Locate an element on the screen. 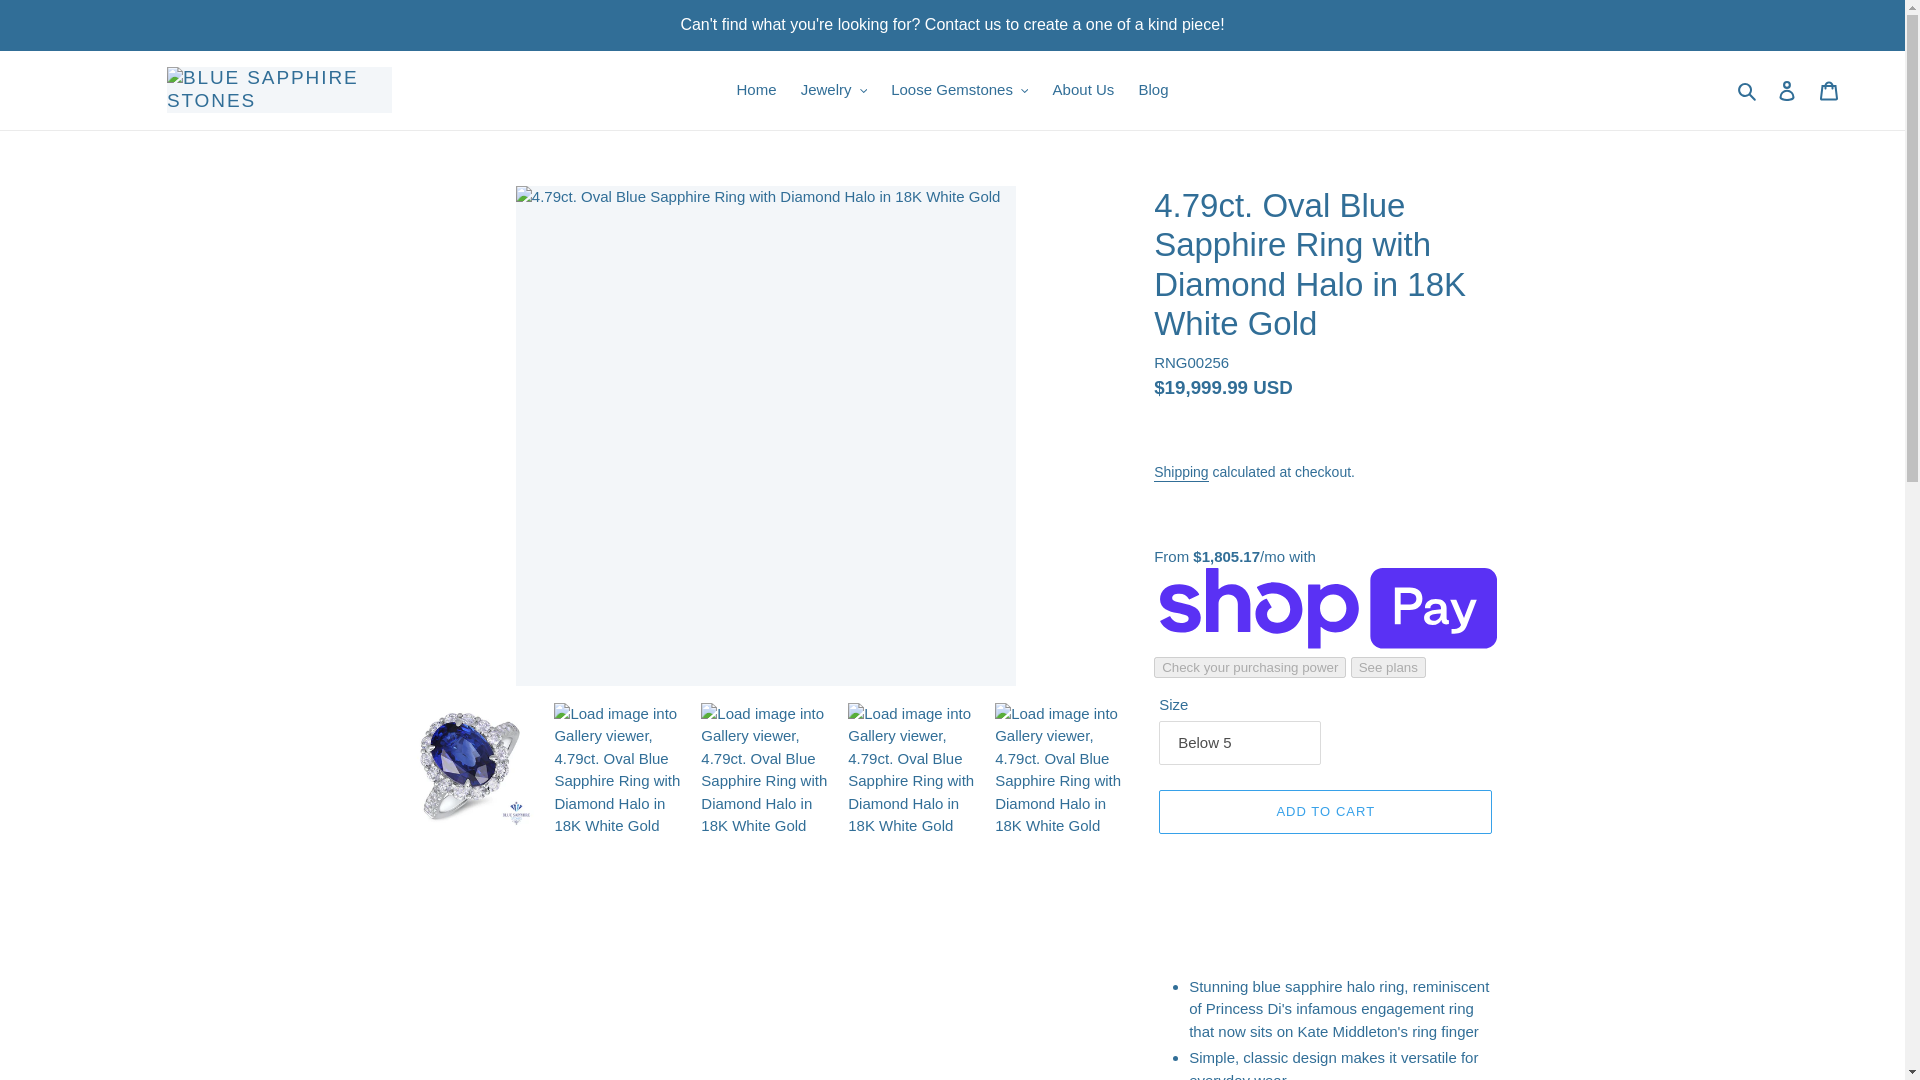 The image size is (1920, 1080). About Us is located at coordinates (1084, 90).